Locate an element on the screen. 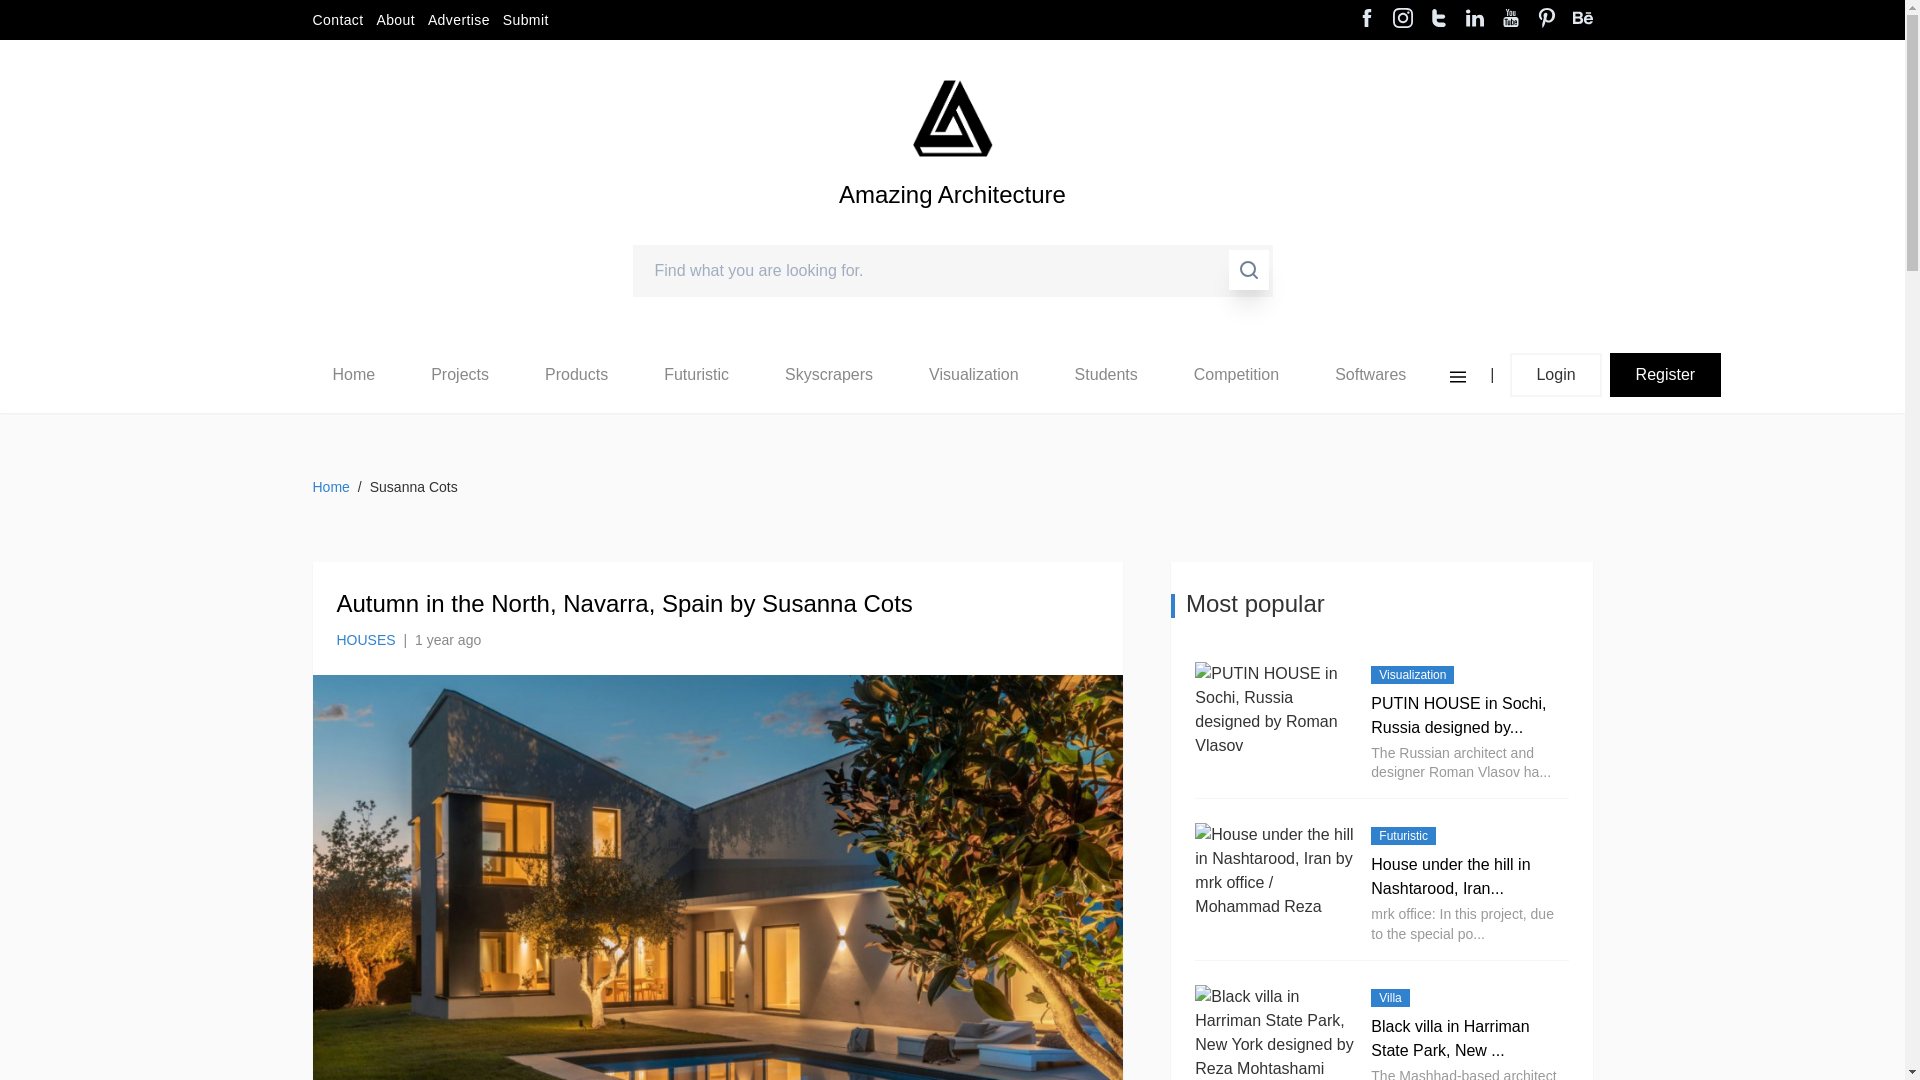 Image resolution: width=1920 pixels, height=1080 pixels. Skyscrapers is located at coordinates (829, 374).